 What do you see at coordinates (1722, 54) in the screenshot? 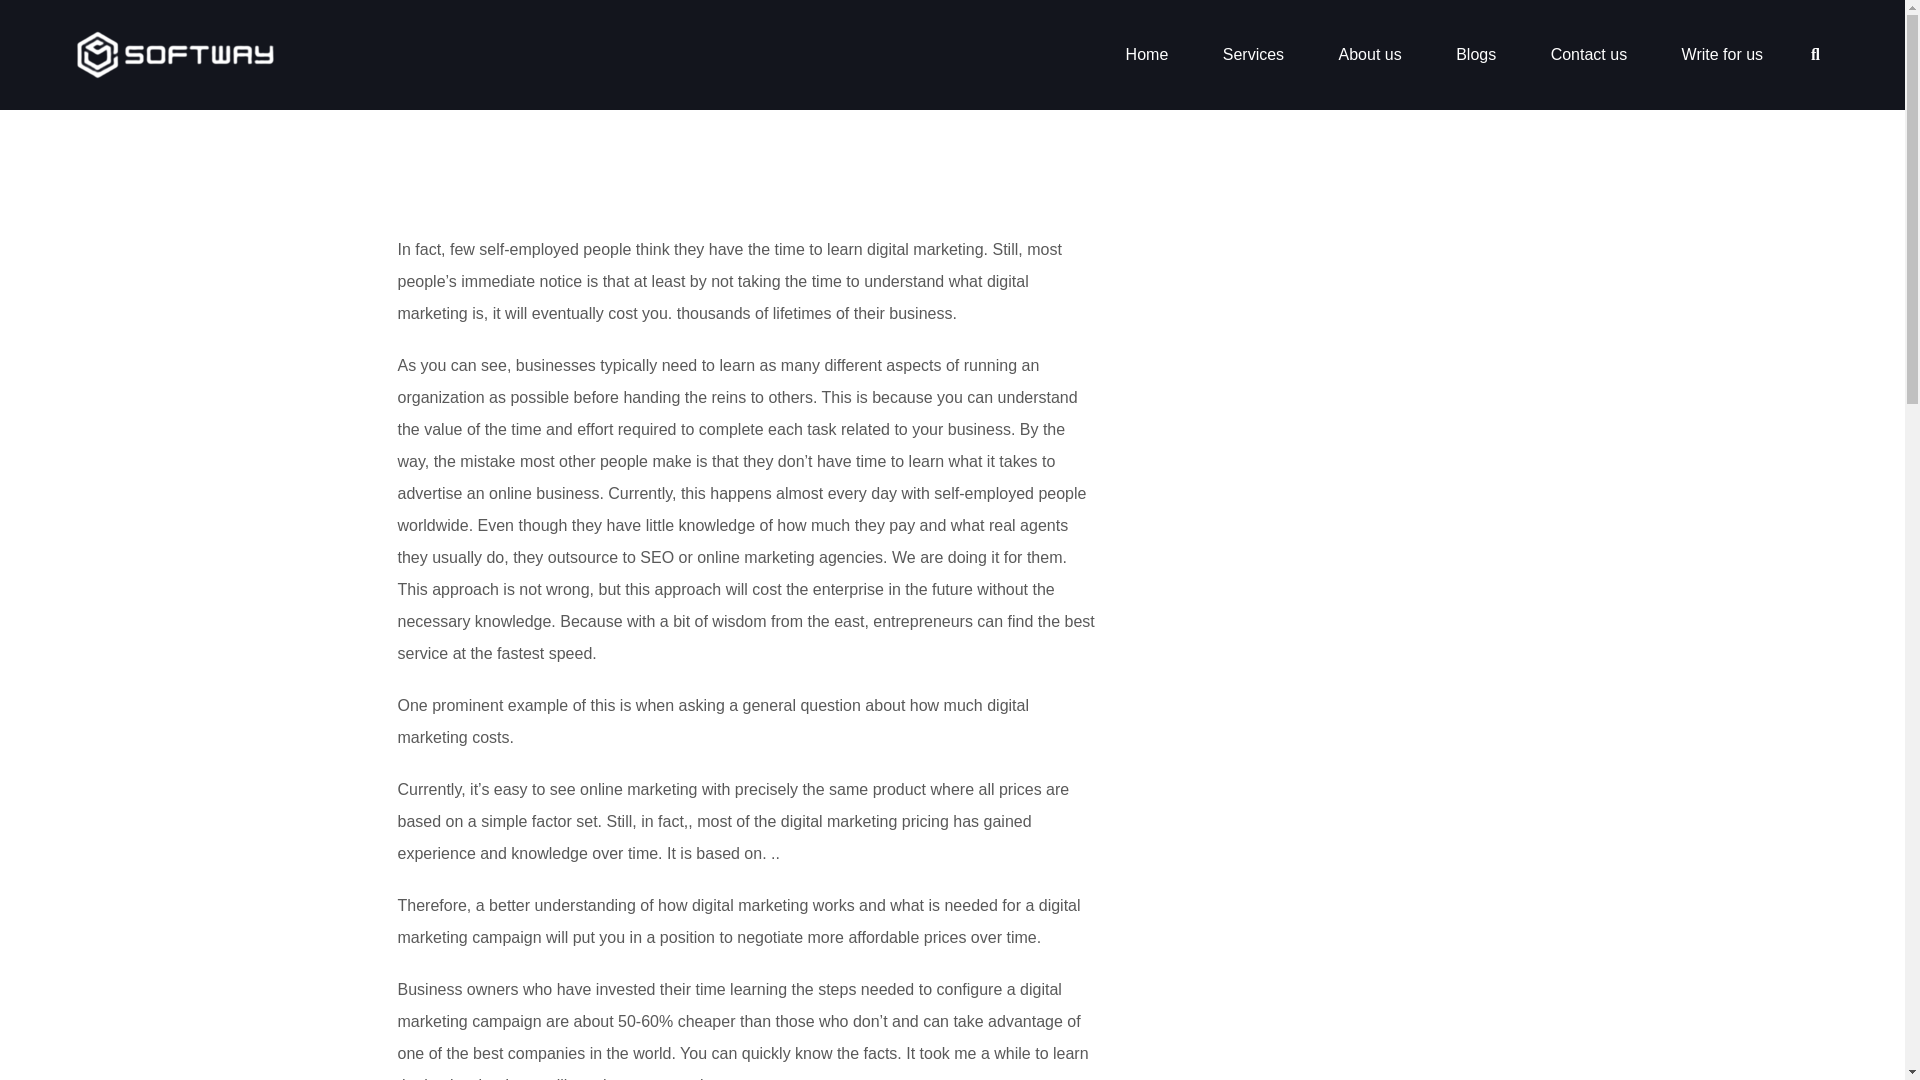
I see `Write for us` at bounding box center [1722, 54].